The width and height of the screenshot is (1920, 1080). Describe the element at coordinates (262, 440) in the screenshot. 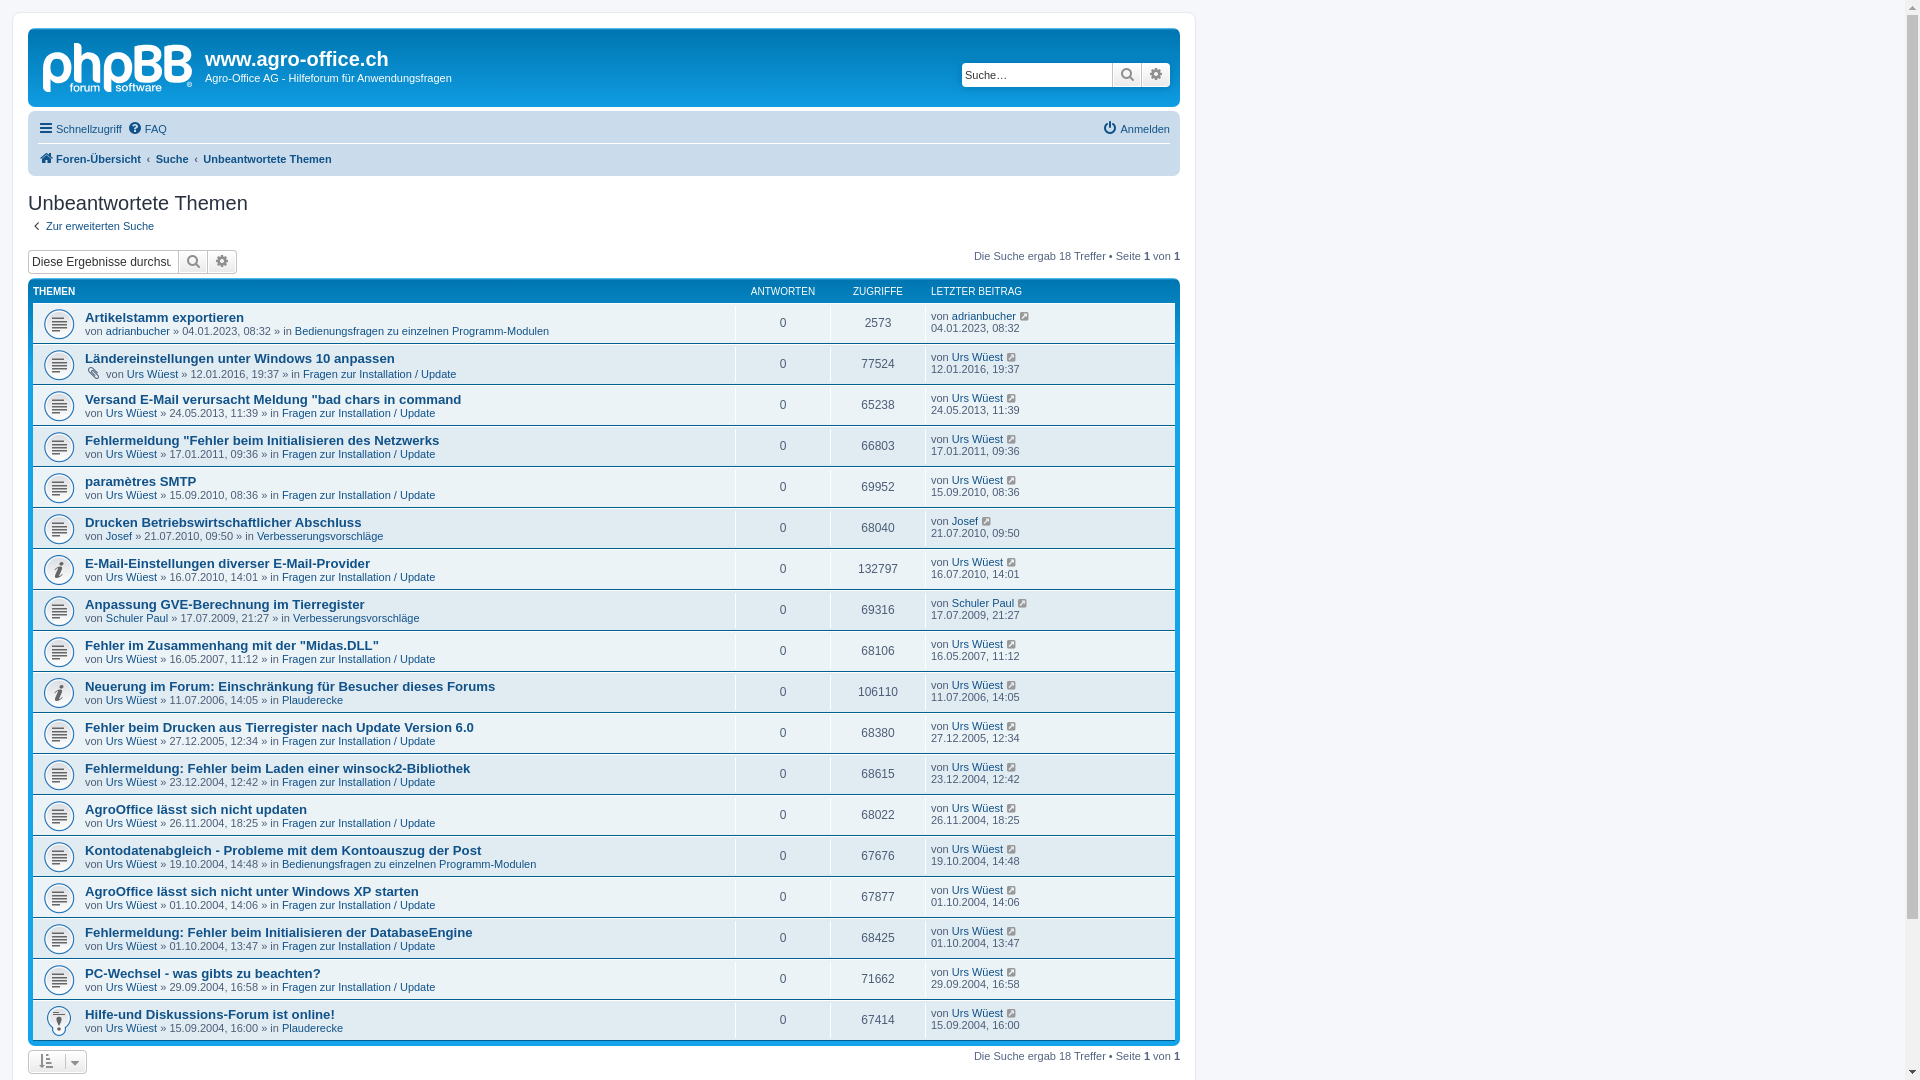

I see `Fehlermeldung "Fehler beim Initialisieren des Netzwerks` at that location.